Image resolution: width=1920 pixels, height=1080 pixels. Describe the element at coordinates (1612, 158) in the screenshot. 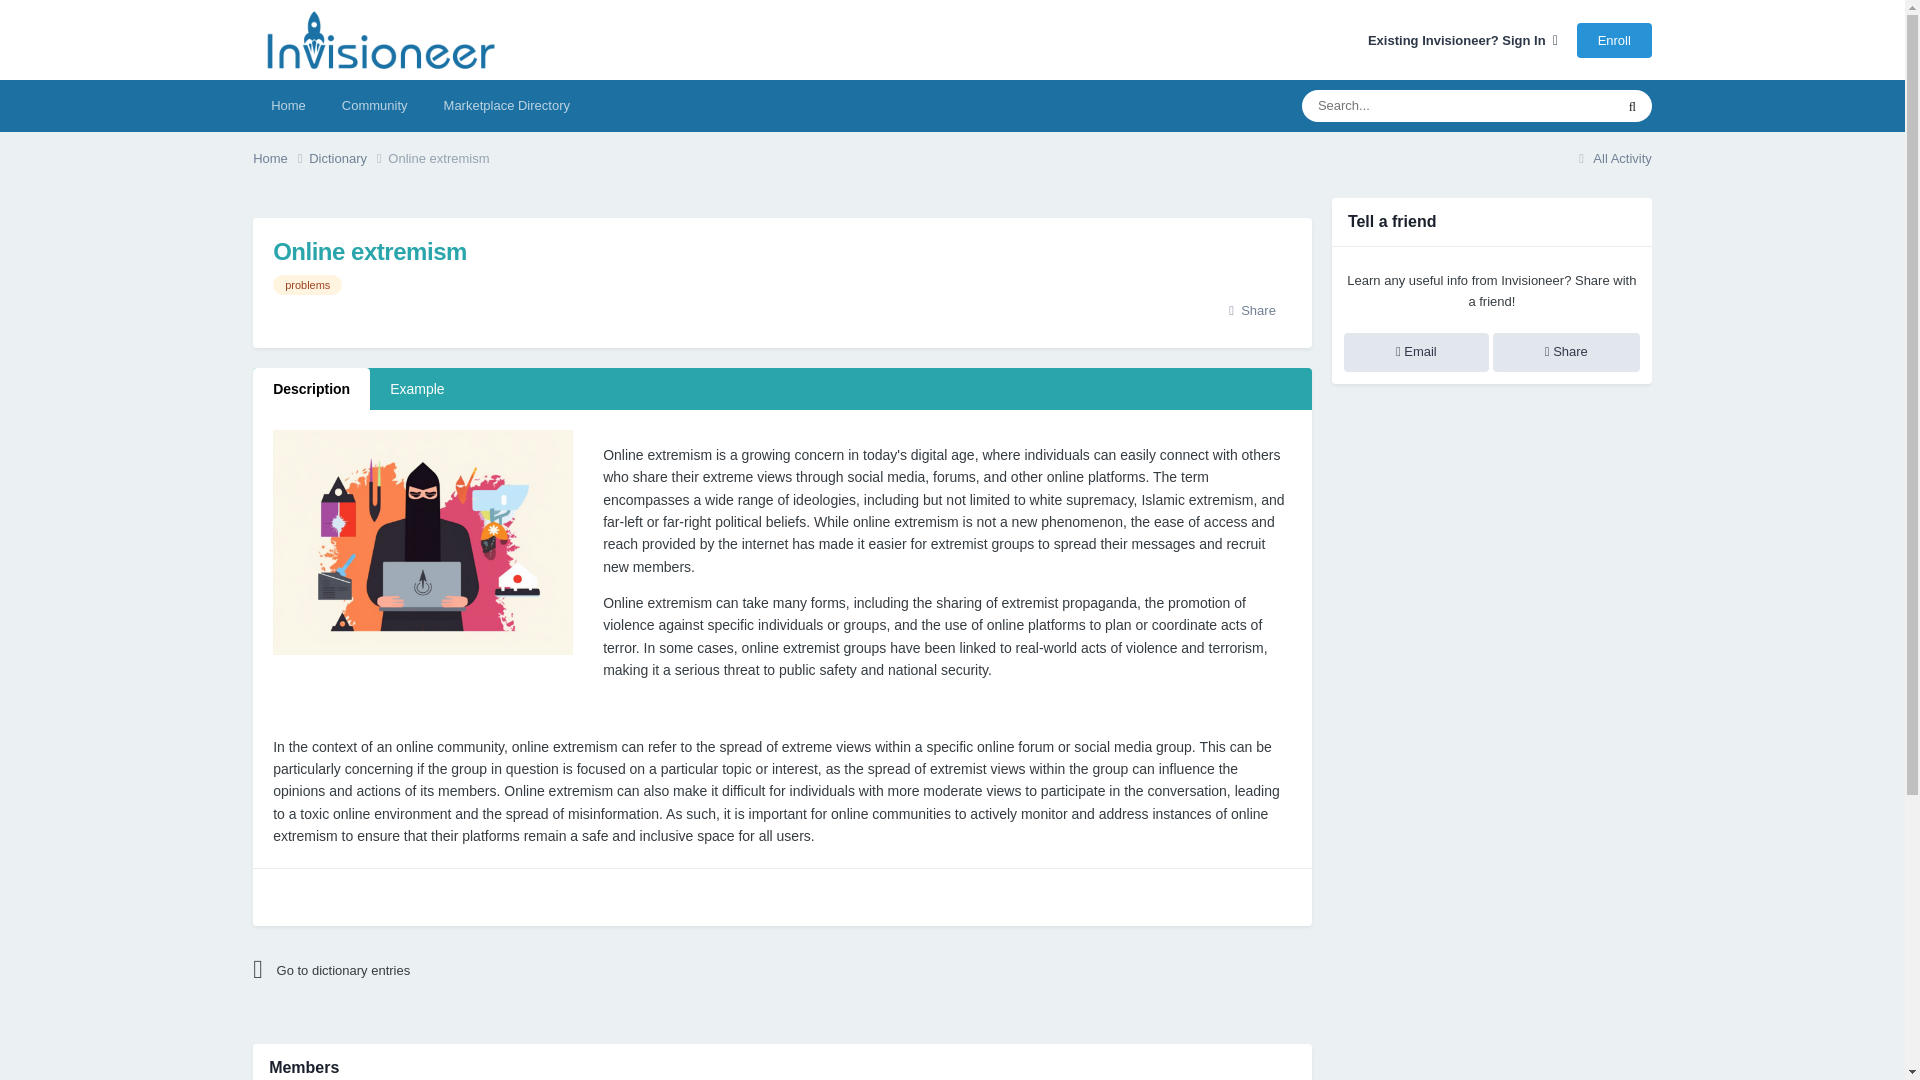

I see `All Activity` at that location.